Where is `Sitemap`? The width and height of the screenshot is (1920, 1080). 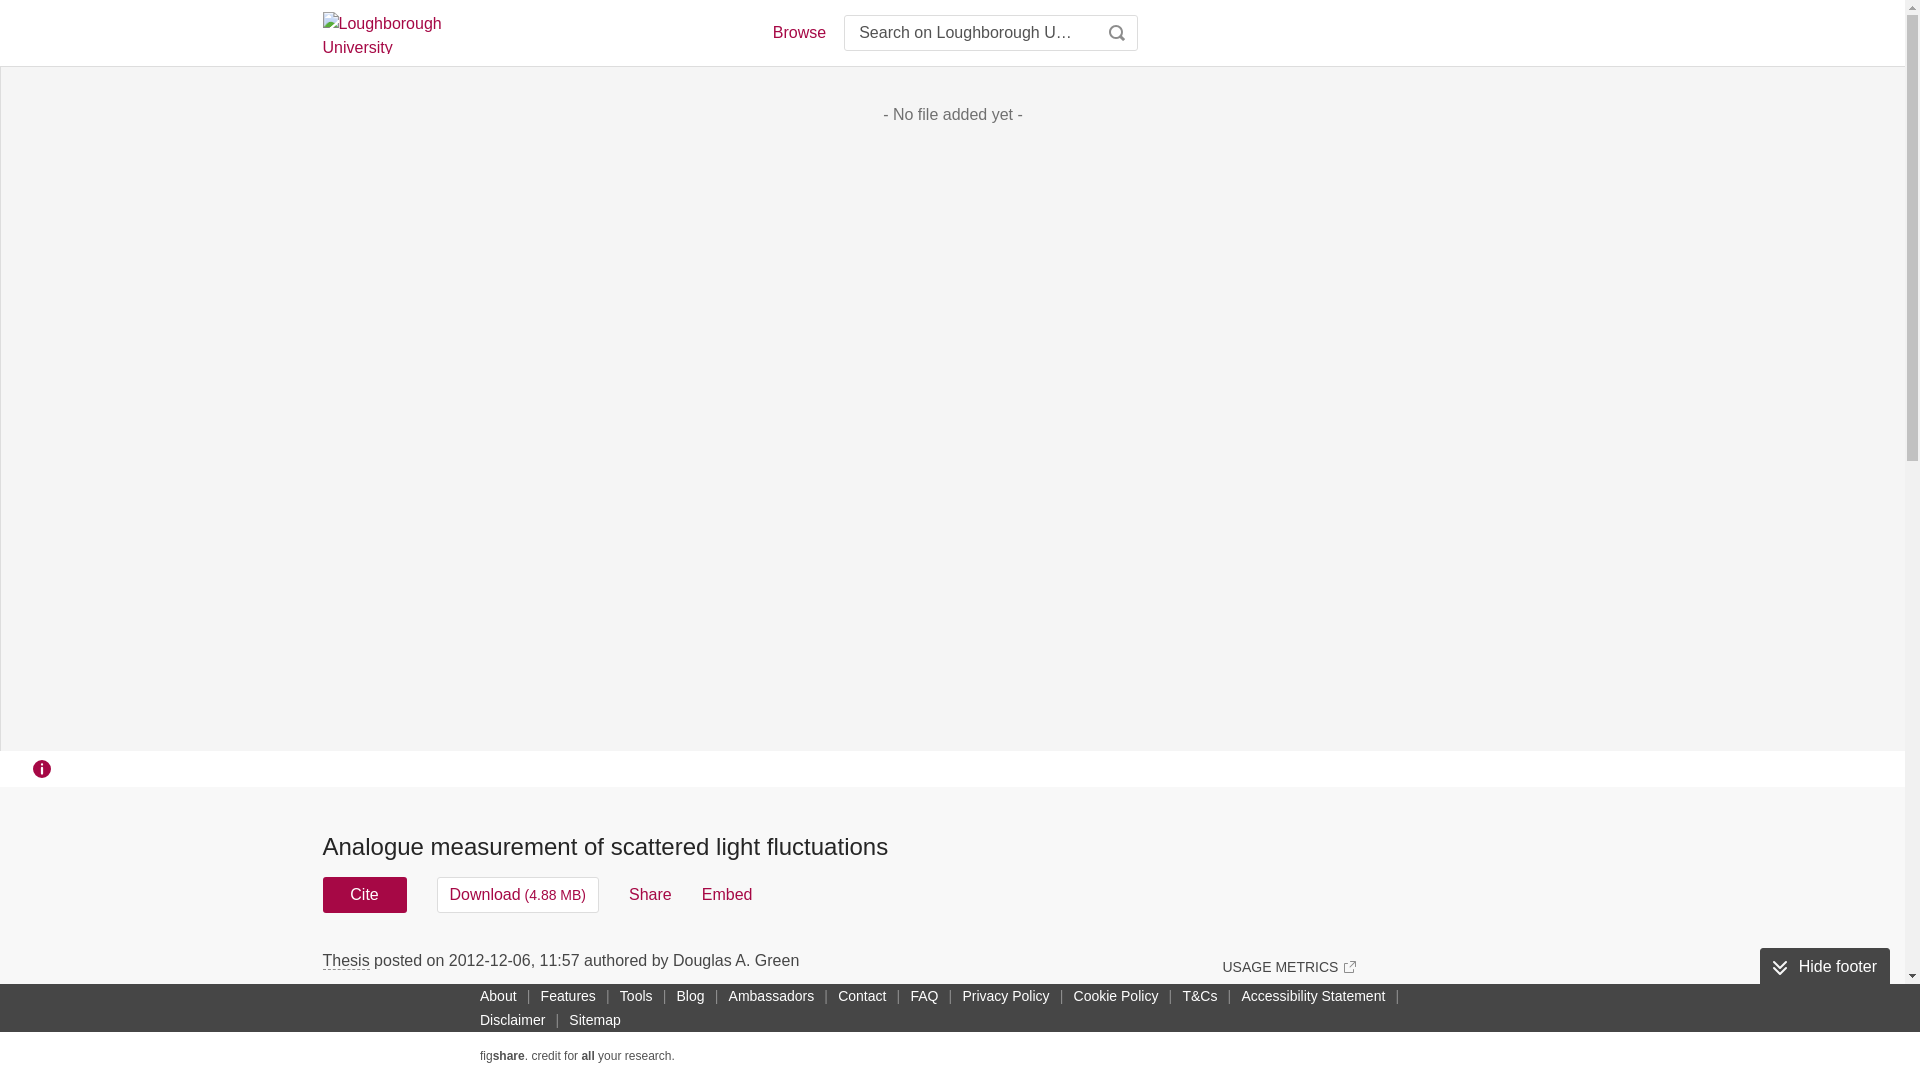
Sitemap is located at coordinates (594, 1020).